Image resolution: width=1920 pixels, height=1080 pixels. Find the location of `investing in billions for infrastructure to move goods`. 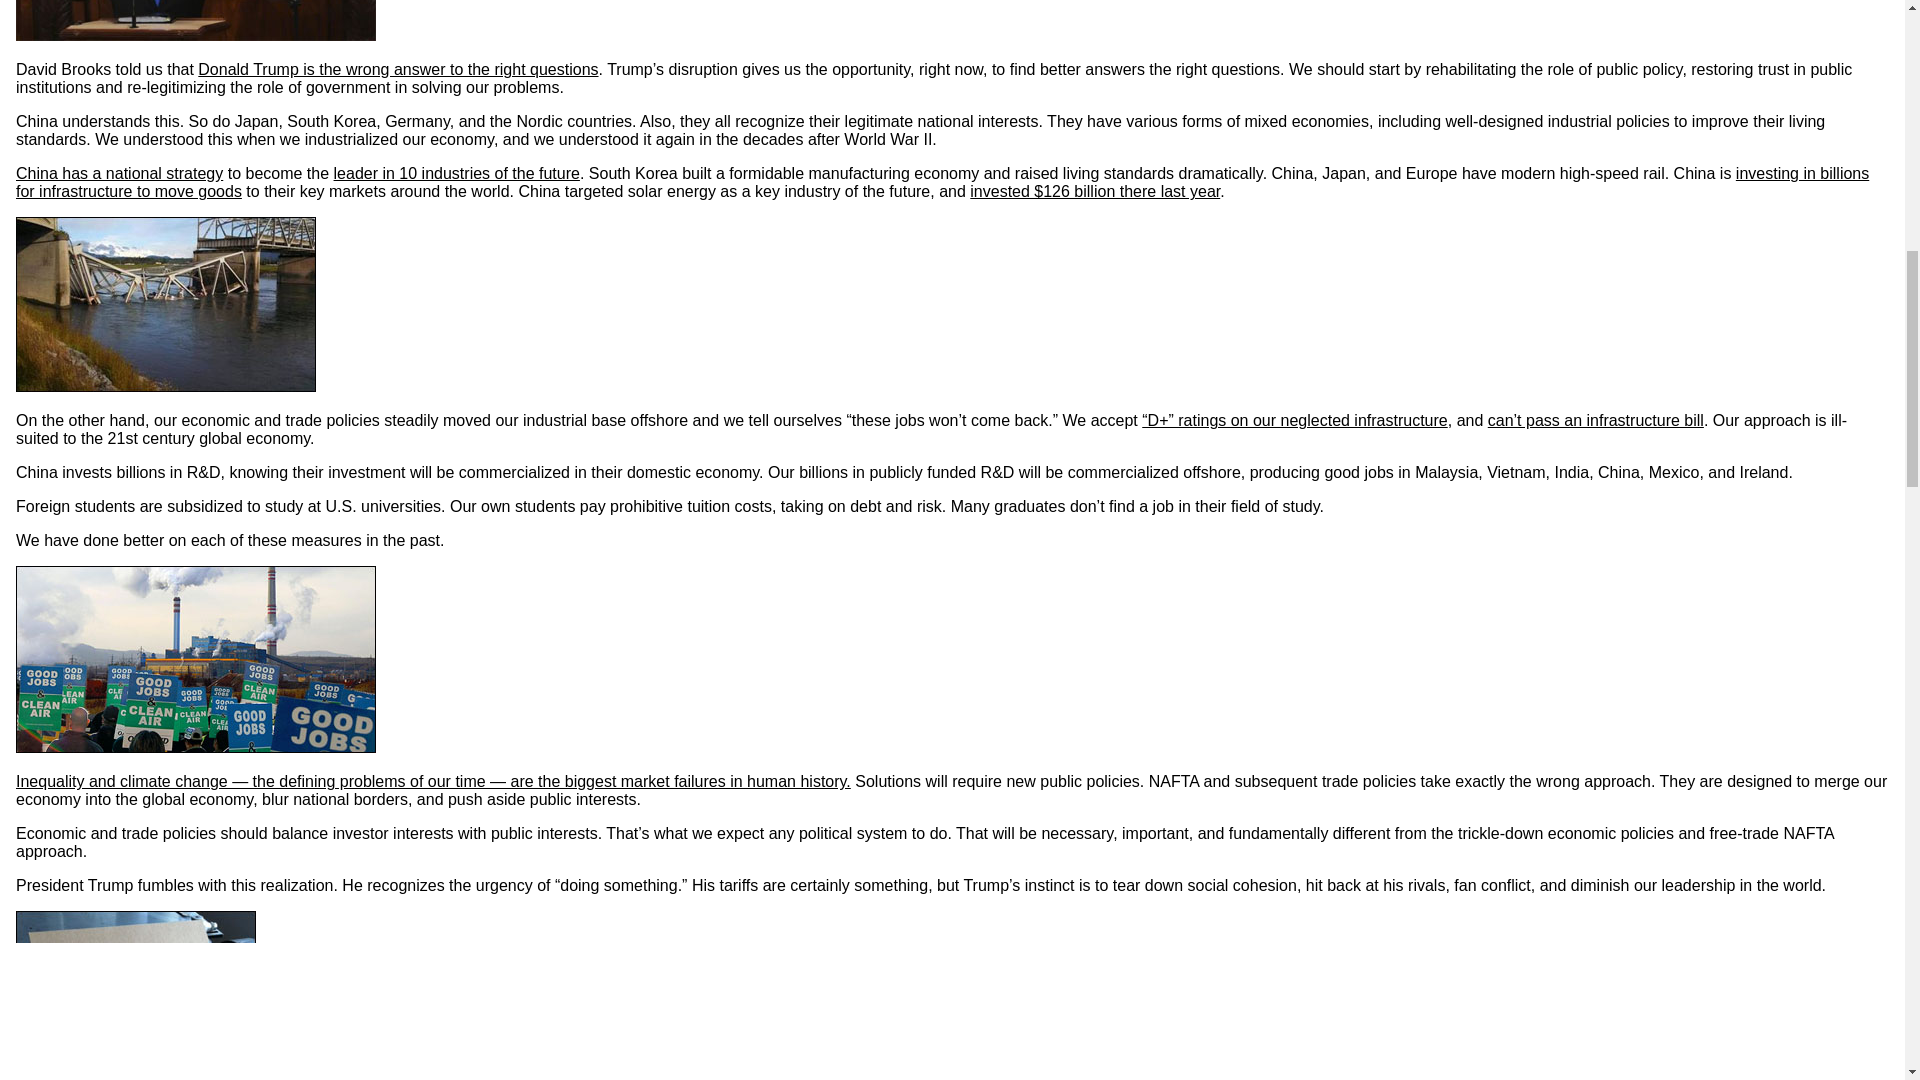

investing in billions for infrastructure to move goods is located at coordinates (942, 182).